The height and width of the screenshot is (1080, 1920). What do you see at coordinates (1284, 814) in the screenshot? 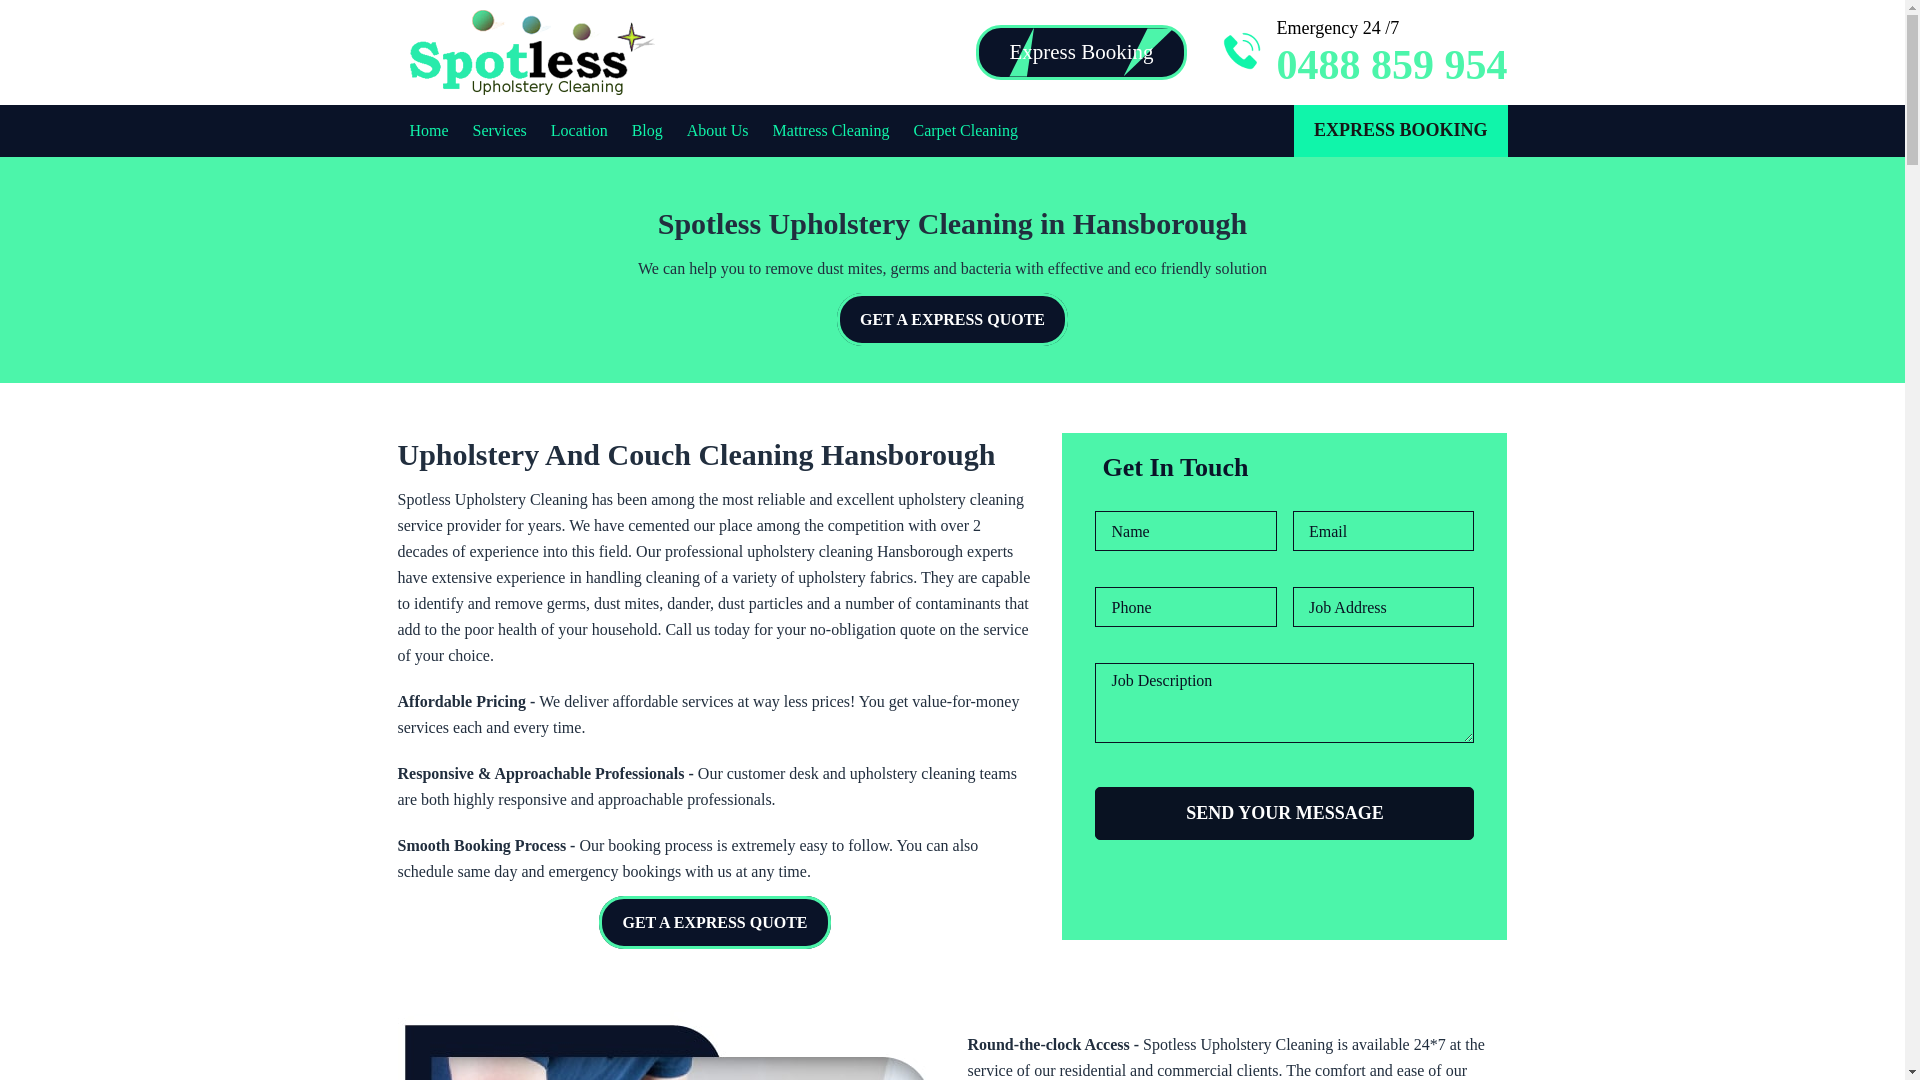
I see `Send Your Message` at bounding box center [1284, 814].